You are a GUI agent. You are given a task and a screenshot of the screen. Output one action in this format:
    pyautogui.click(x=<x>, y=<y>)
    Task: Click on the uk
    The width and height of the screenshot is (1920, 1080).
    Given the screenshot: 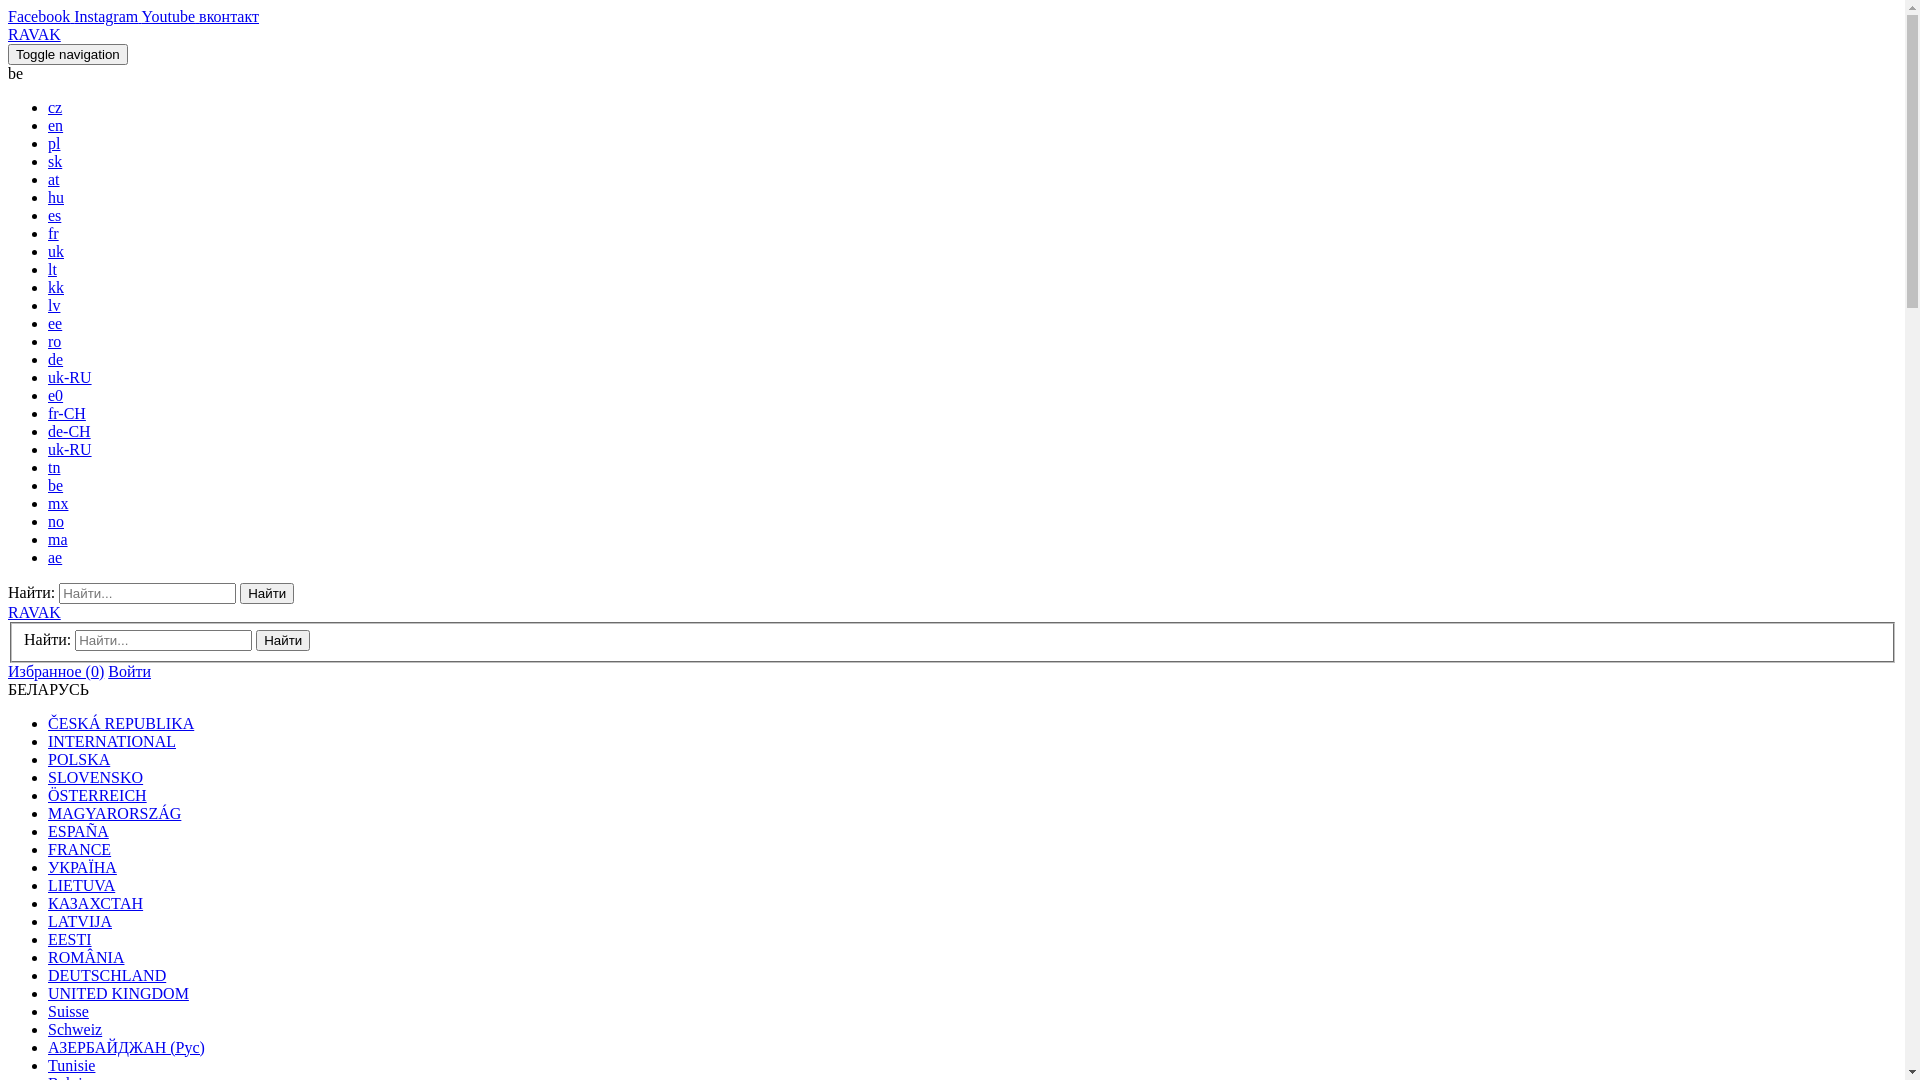 What is the action you would take?
    pyautogui.click(x=56, y=252)
    